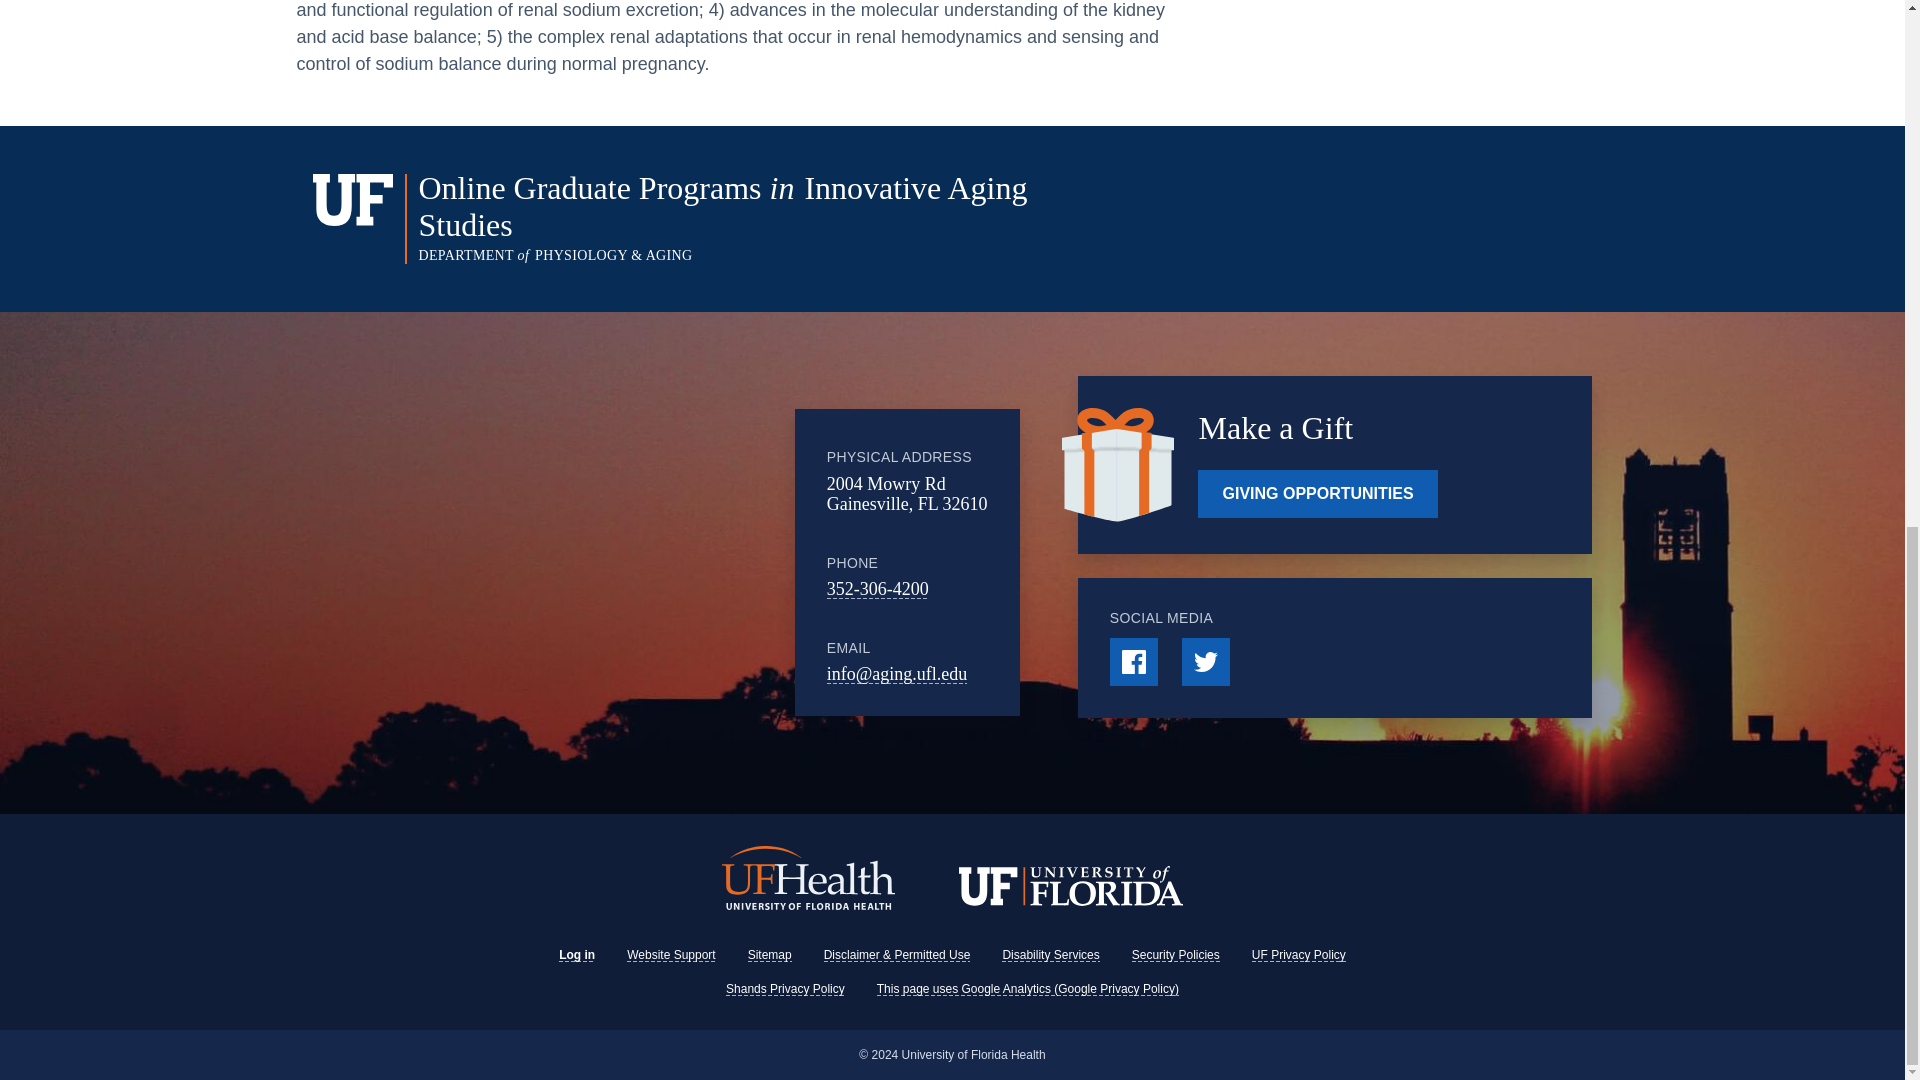  Describe the element at coordinates (1298, 955) in the screenshot. I see `UF Privacy Policy` at that location.